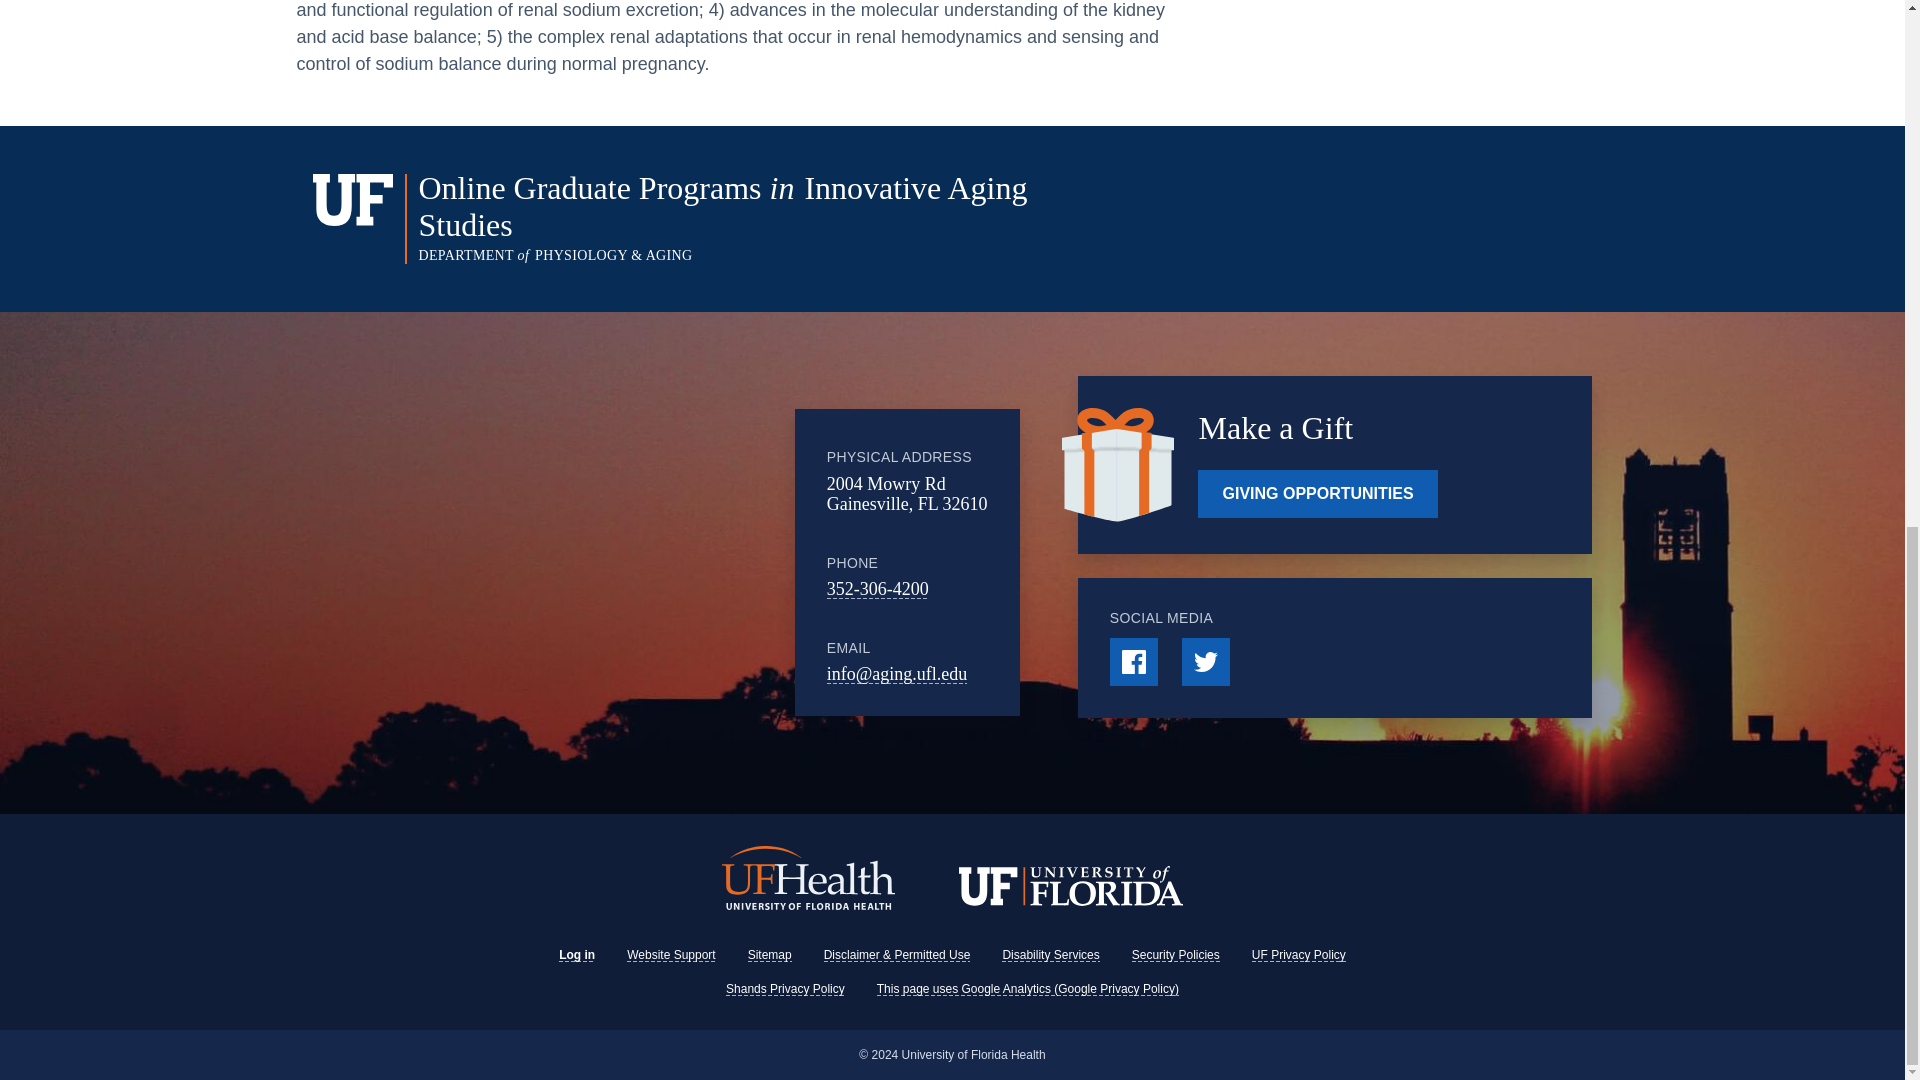  Describe the element at coordinates (1298, 955) in the screenshot. I see `UF Privacy Policy` at that location.